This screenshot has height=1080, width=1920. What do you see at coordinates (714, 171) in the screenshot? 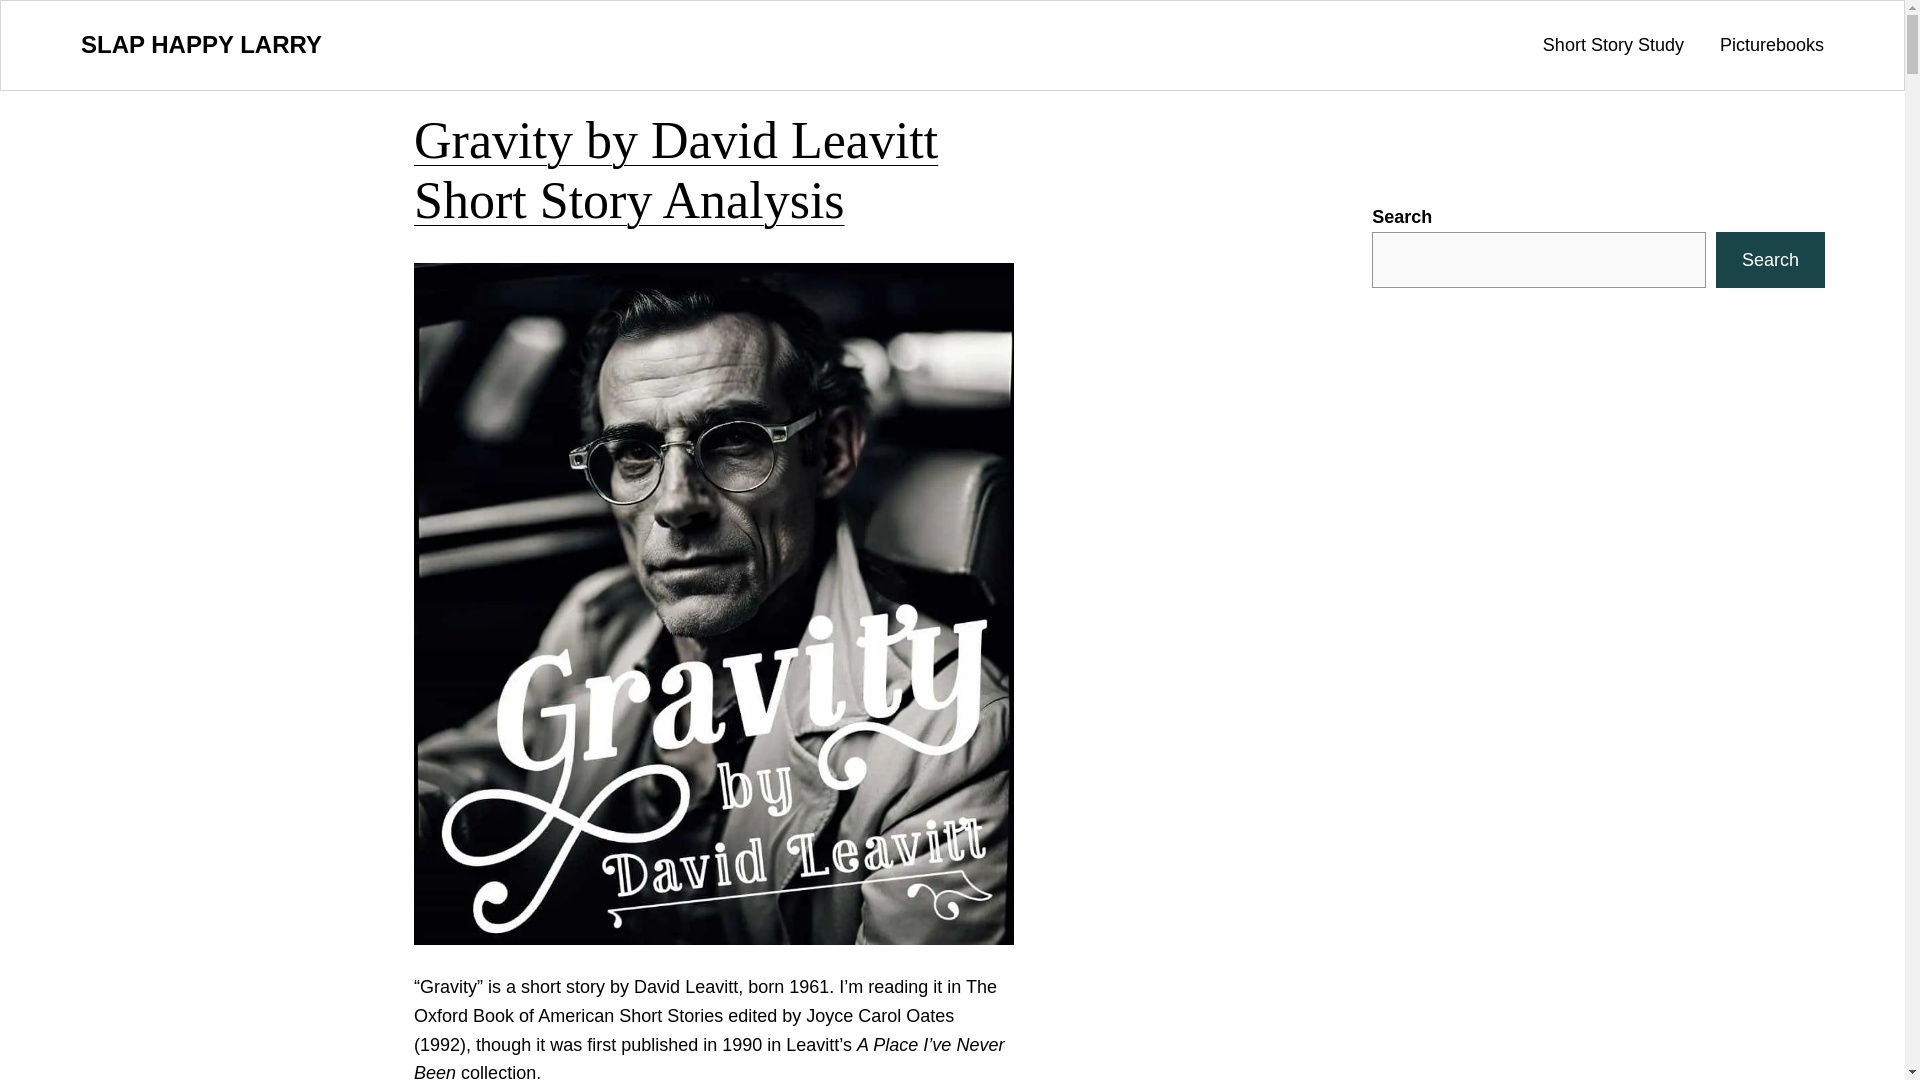
I see `Gravity by David Leavitt Short Story Analysis` at bounding box center [714, 171].